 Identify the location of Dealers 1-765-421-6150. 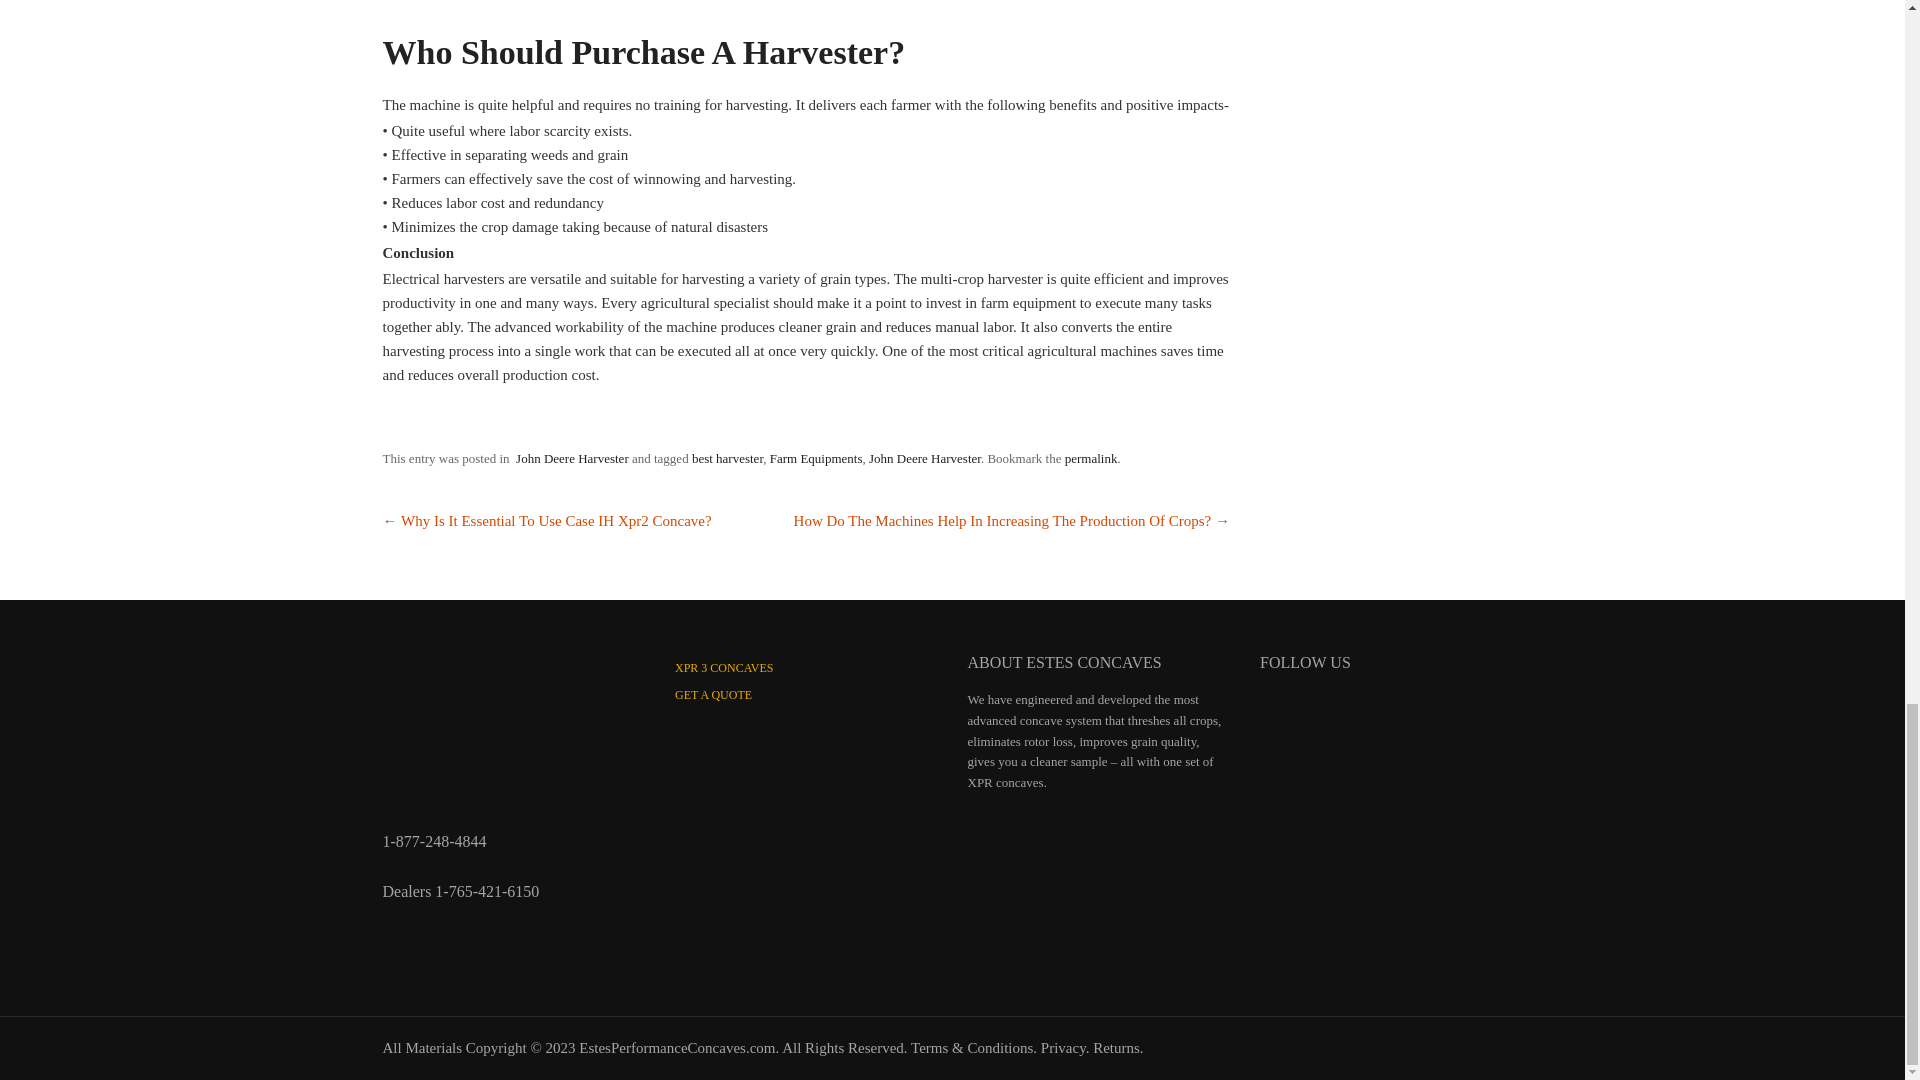
(460, 891).